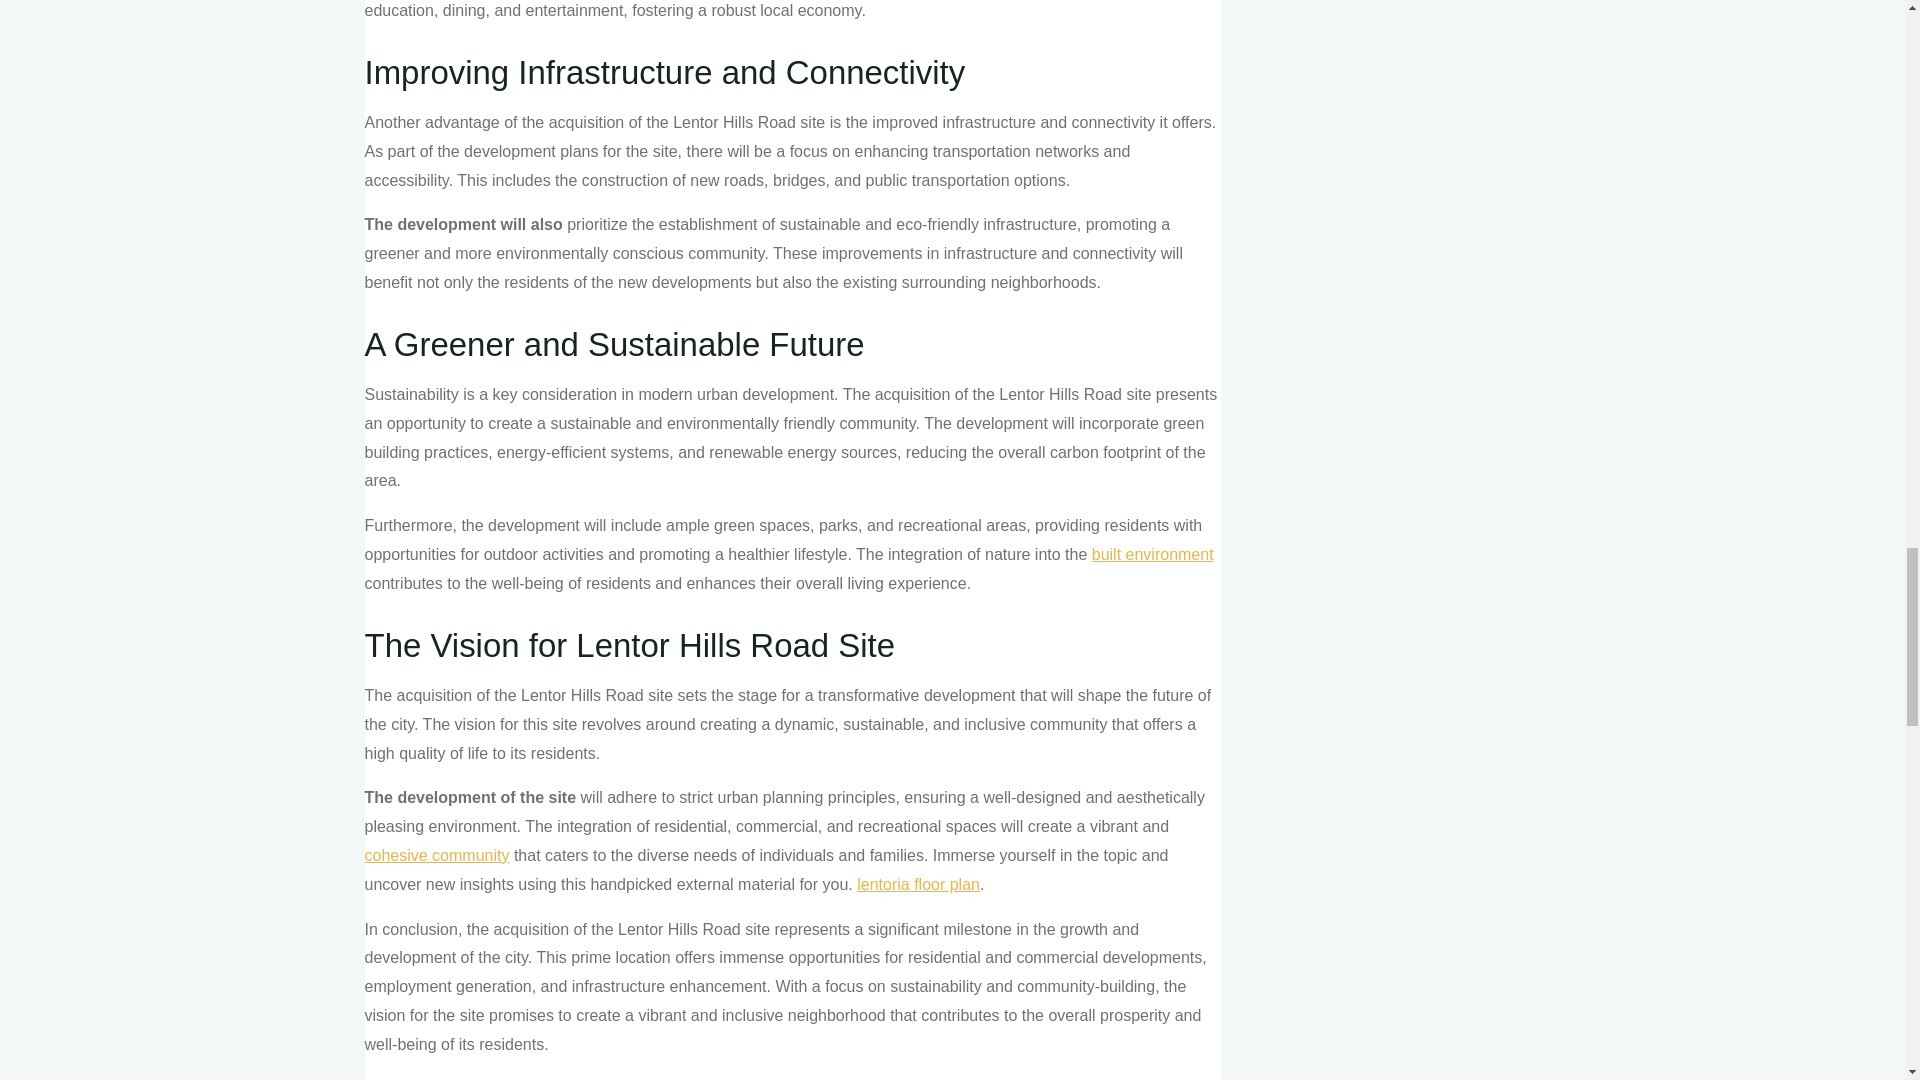  I want to click on cohesive community, so click(436, 855).